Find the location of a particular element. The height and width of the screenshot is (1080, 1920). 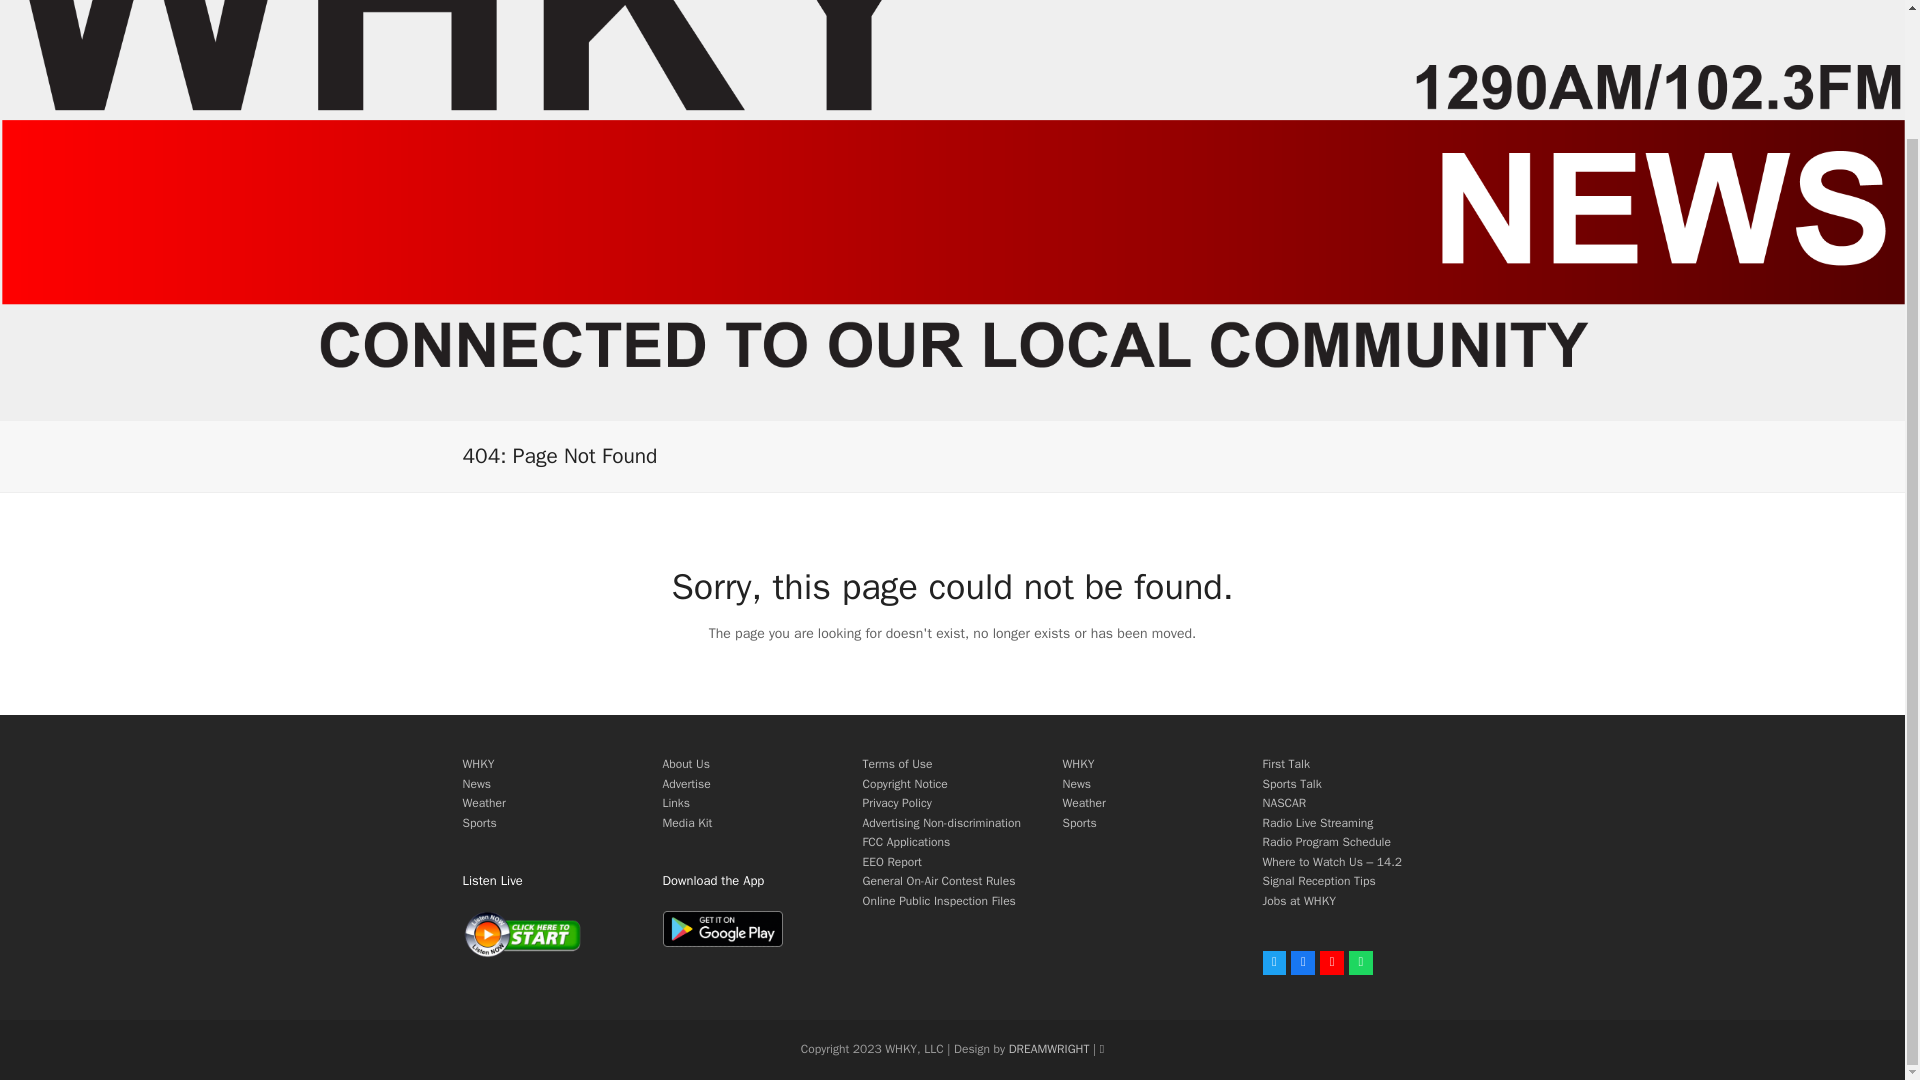

Advertising Non-discrimination is located at coordinates (940, 822).